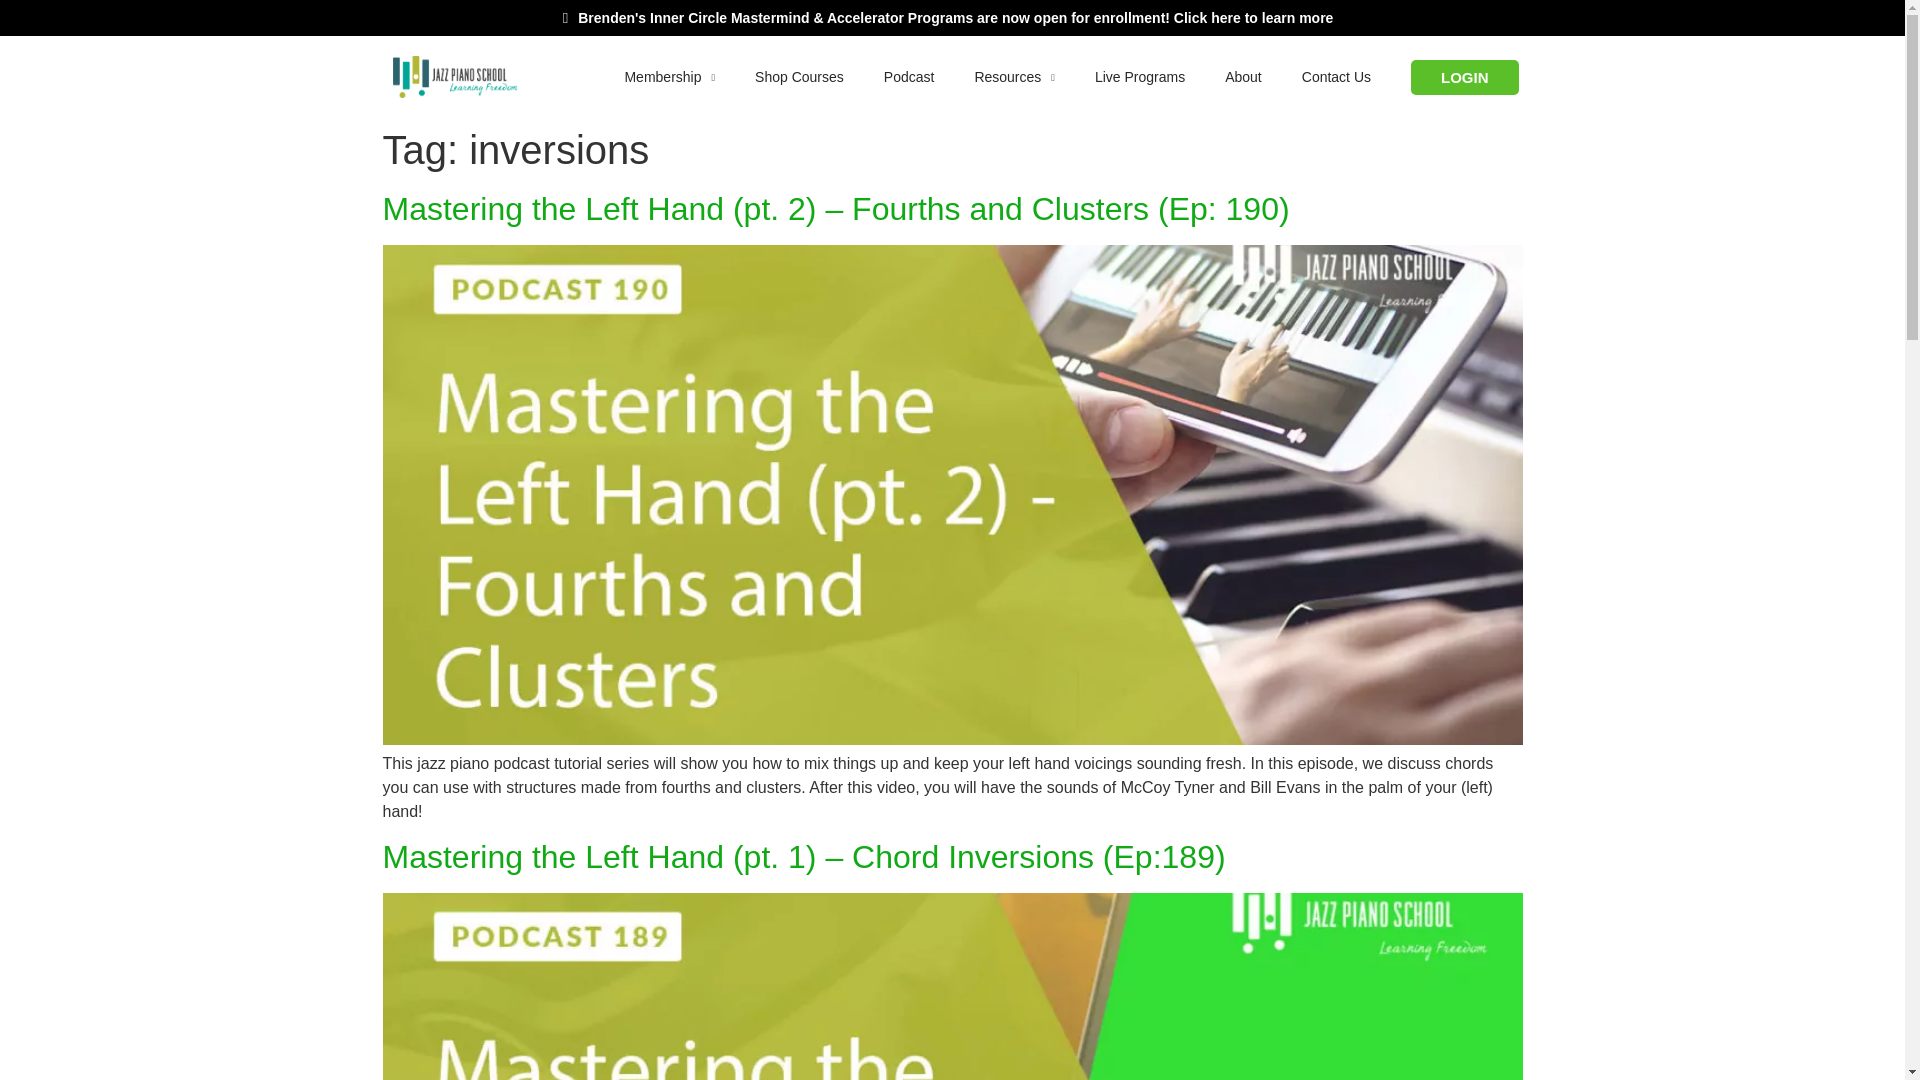 The width and height of the screenshot is (1920, 1080). I want to click on Membership, so click(670, 77).